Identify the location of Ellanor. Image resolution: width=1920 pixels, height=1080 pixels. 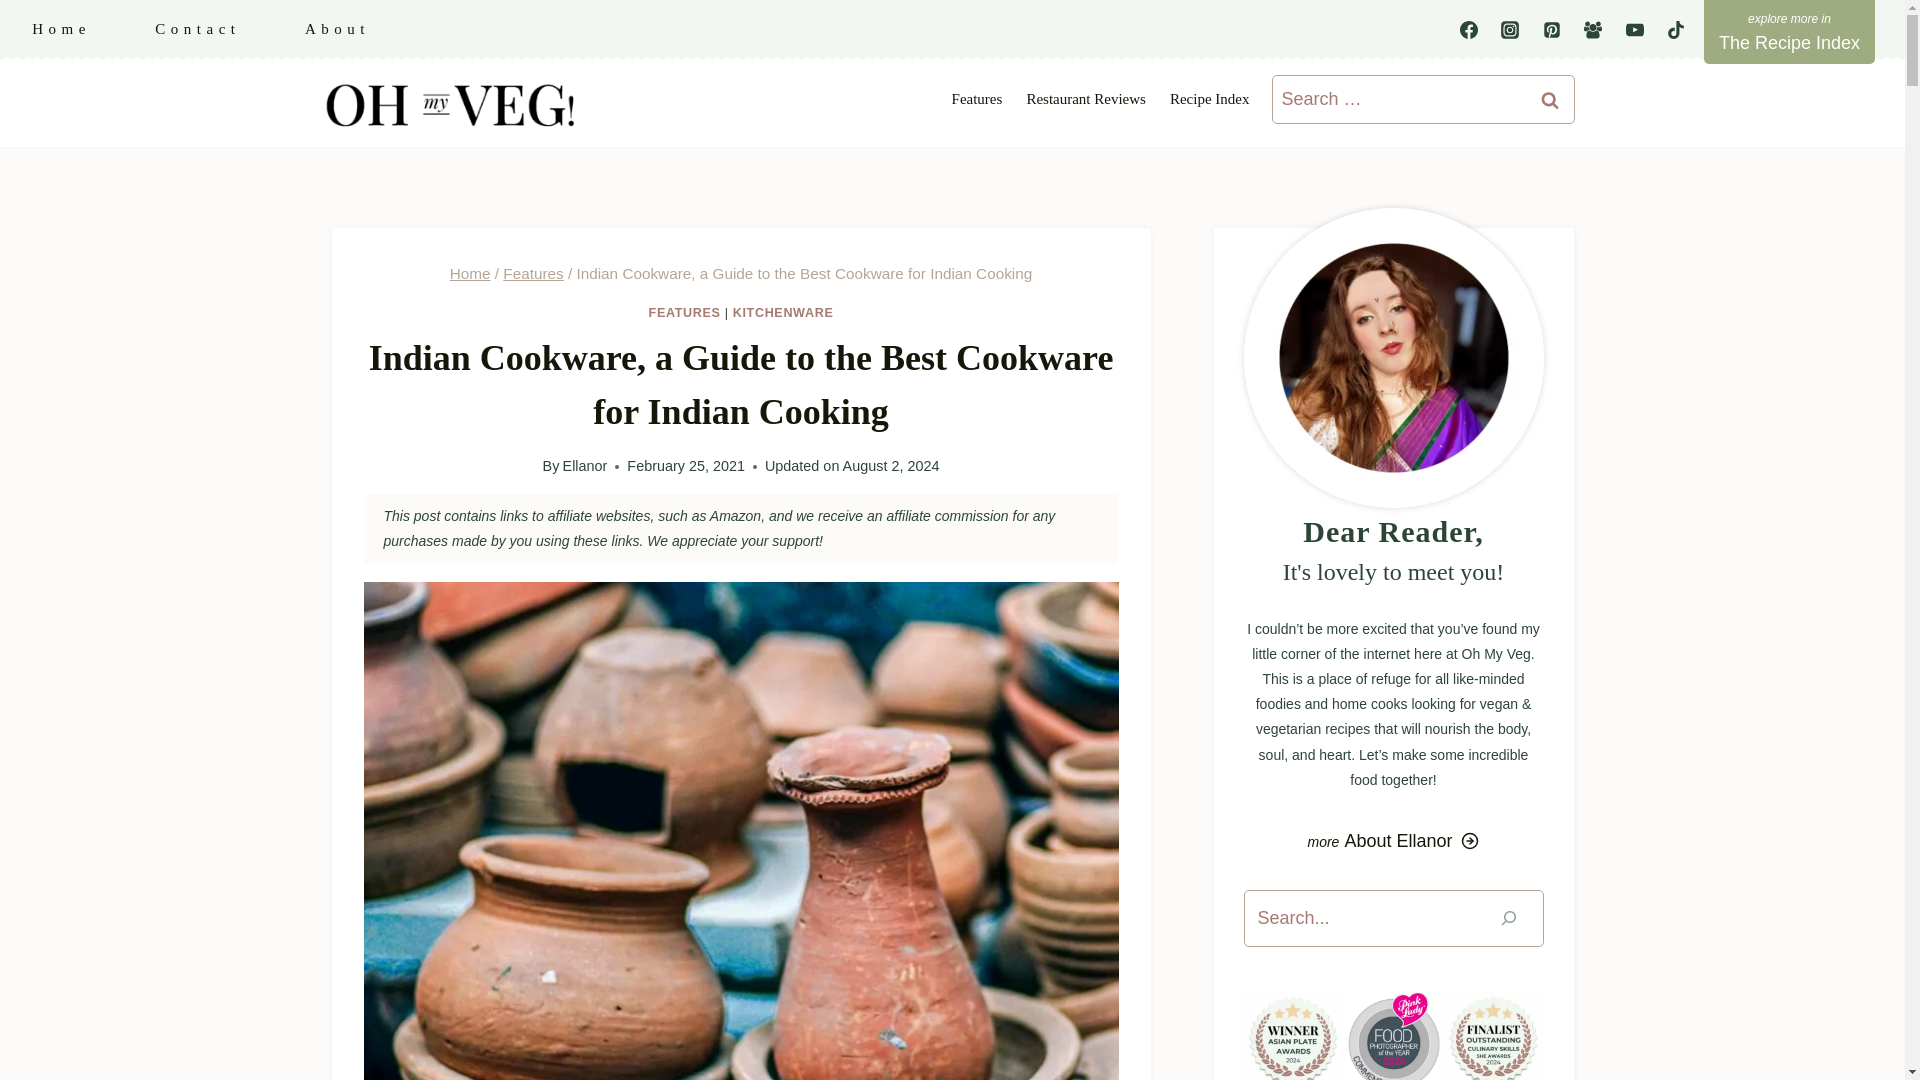
(585, 466).